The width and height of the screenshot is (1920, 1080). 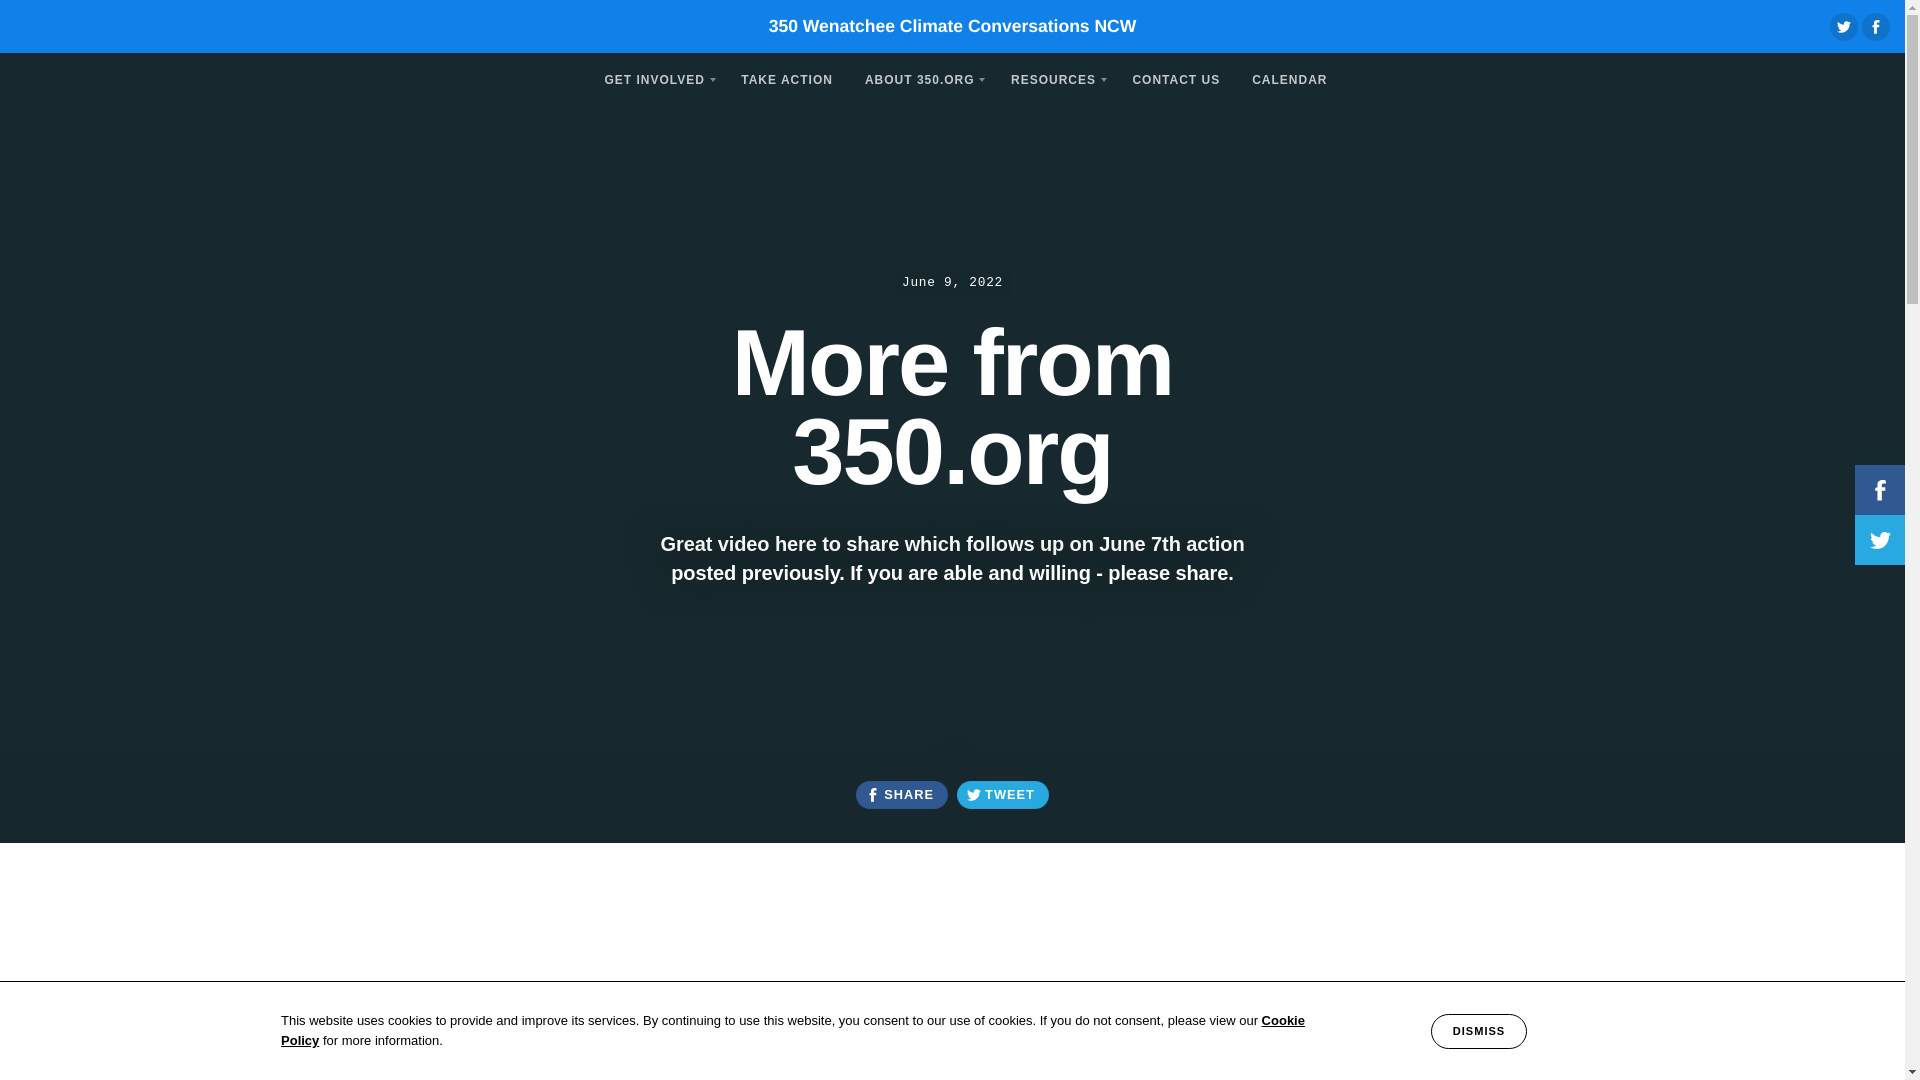 What do you see at coordinates (1002, 794) in the screenshot?
I see `TWEET` at bounding box center [1002, 794].